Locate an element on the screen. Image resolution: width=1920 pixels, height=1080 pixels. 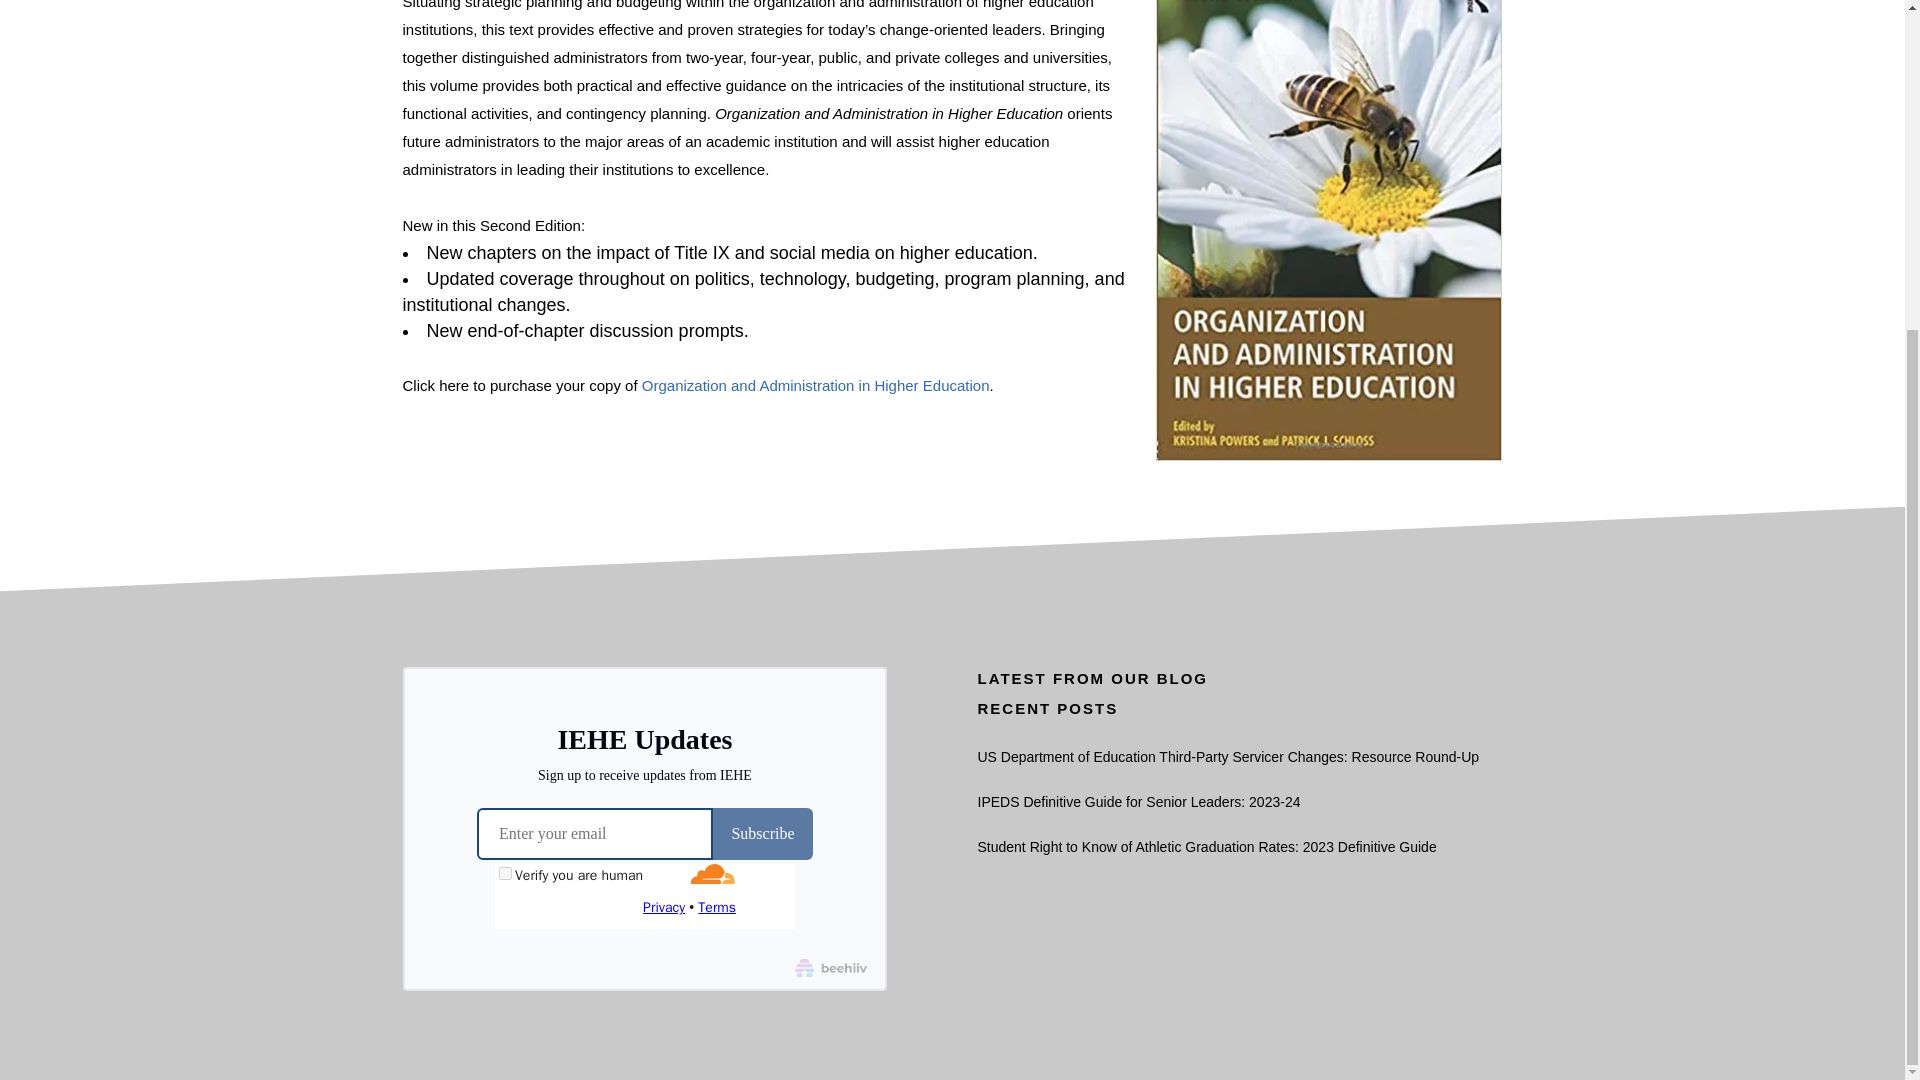
Organization and Administration in Higher Education is located at coordinates (816, 385).